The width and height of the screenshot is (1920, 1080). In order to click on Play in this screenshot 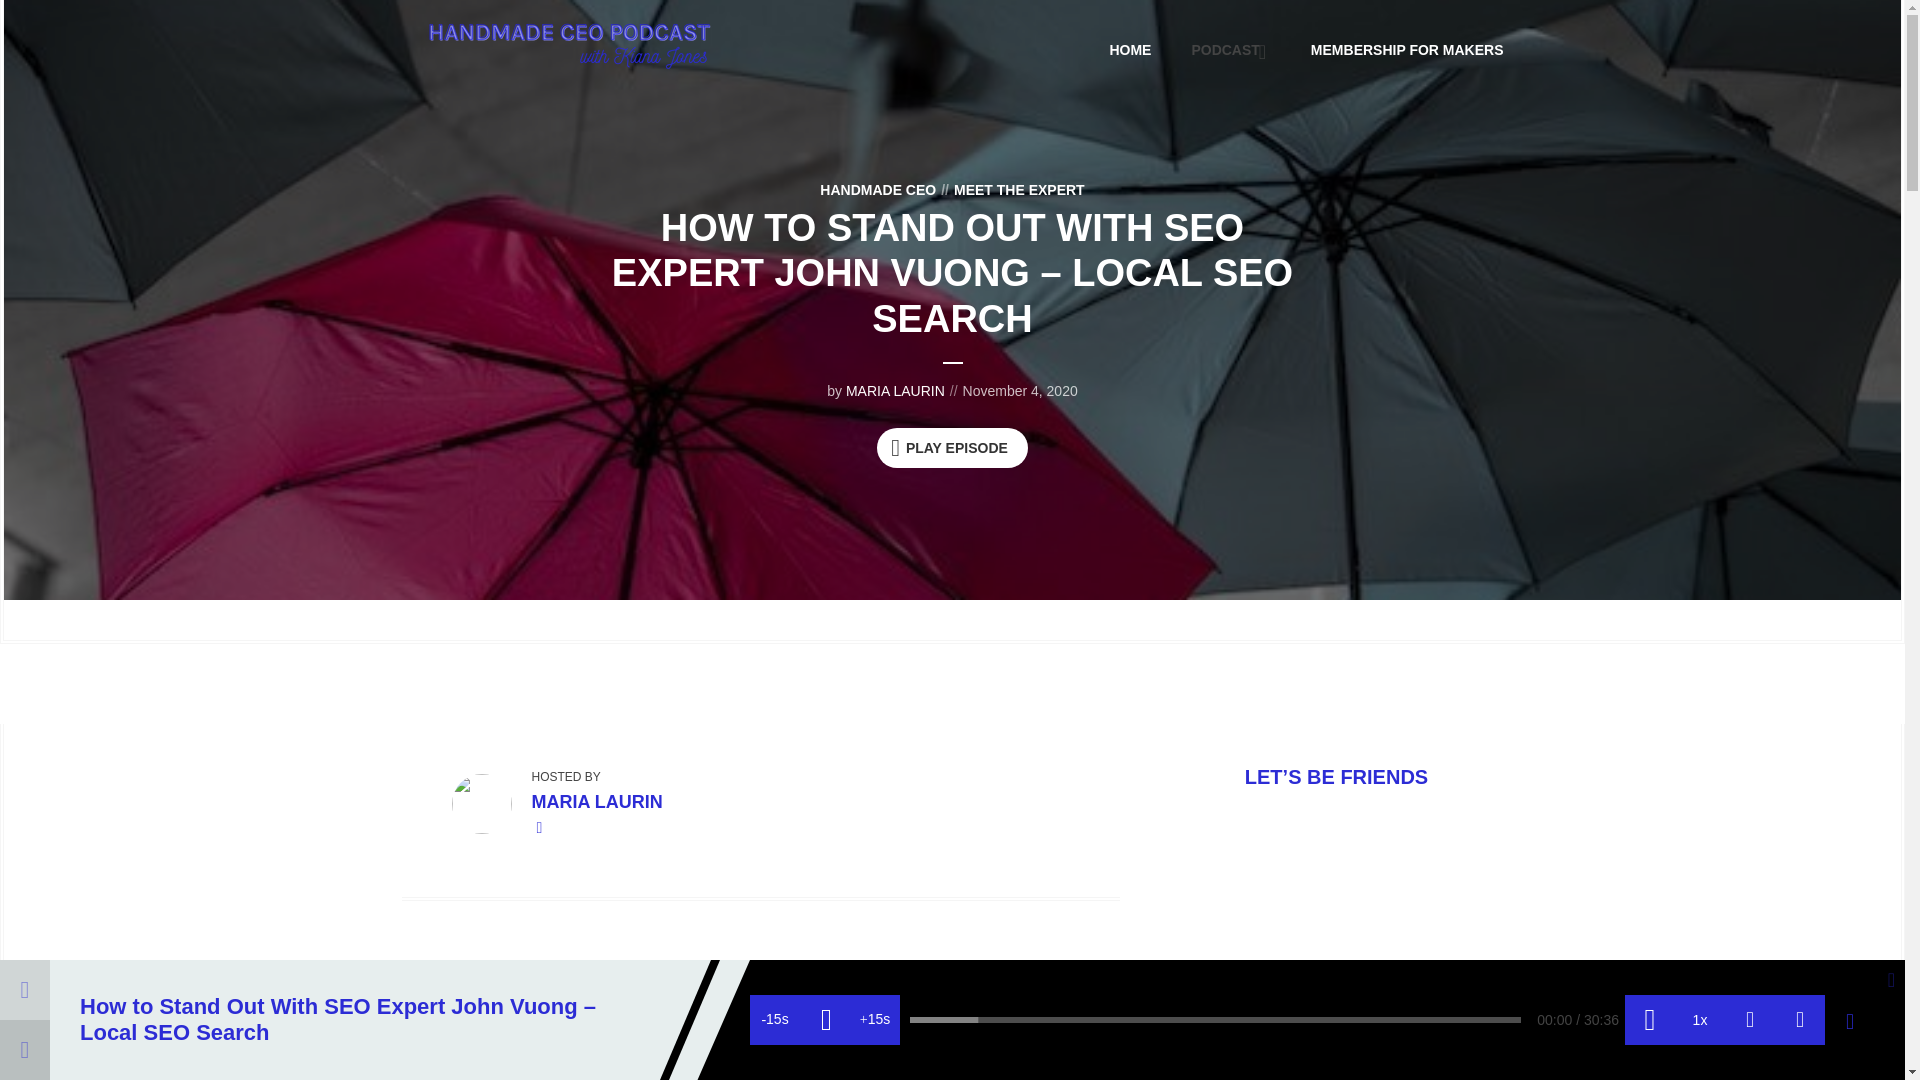, I will do `click(825, 1020)`.